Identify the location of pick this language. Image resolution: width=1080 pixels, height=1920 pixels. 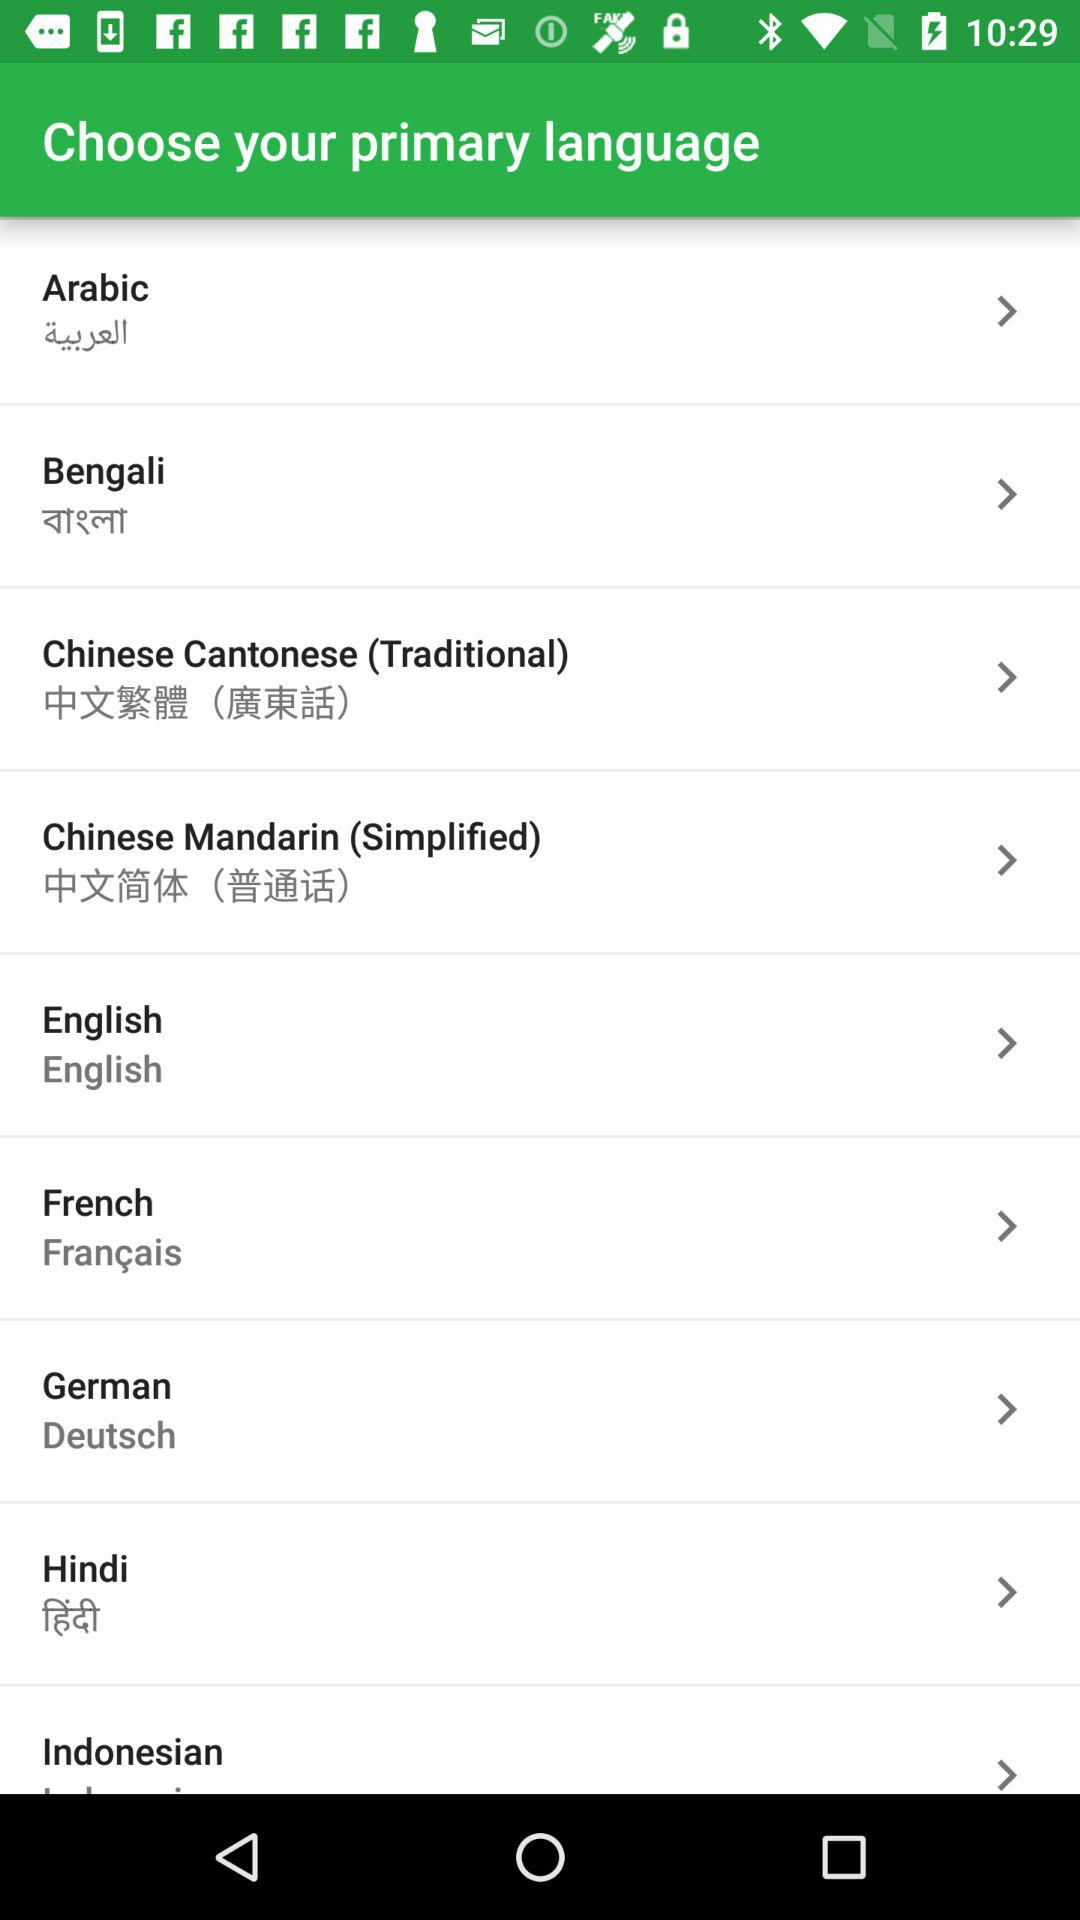
(1017, 676).